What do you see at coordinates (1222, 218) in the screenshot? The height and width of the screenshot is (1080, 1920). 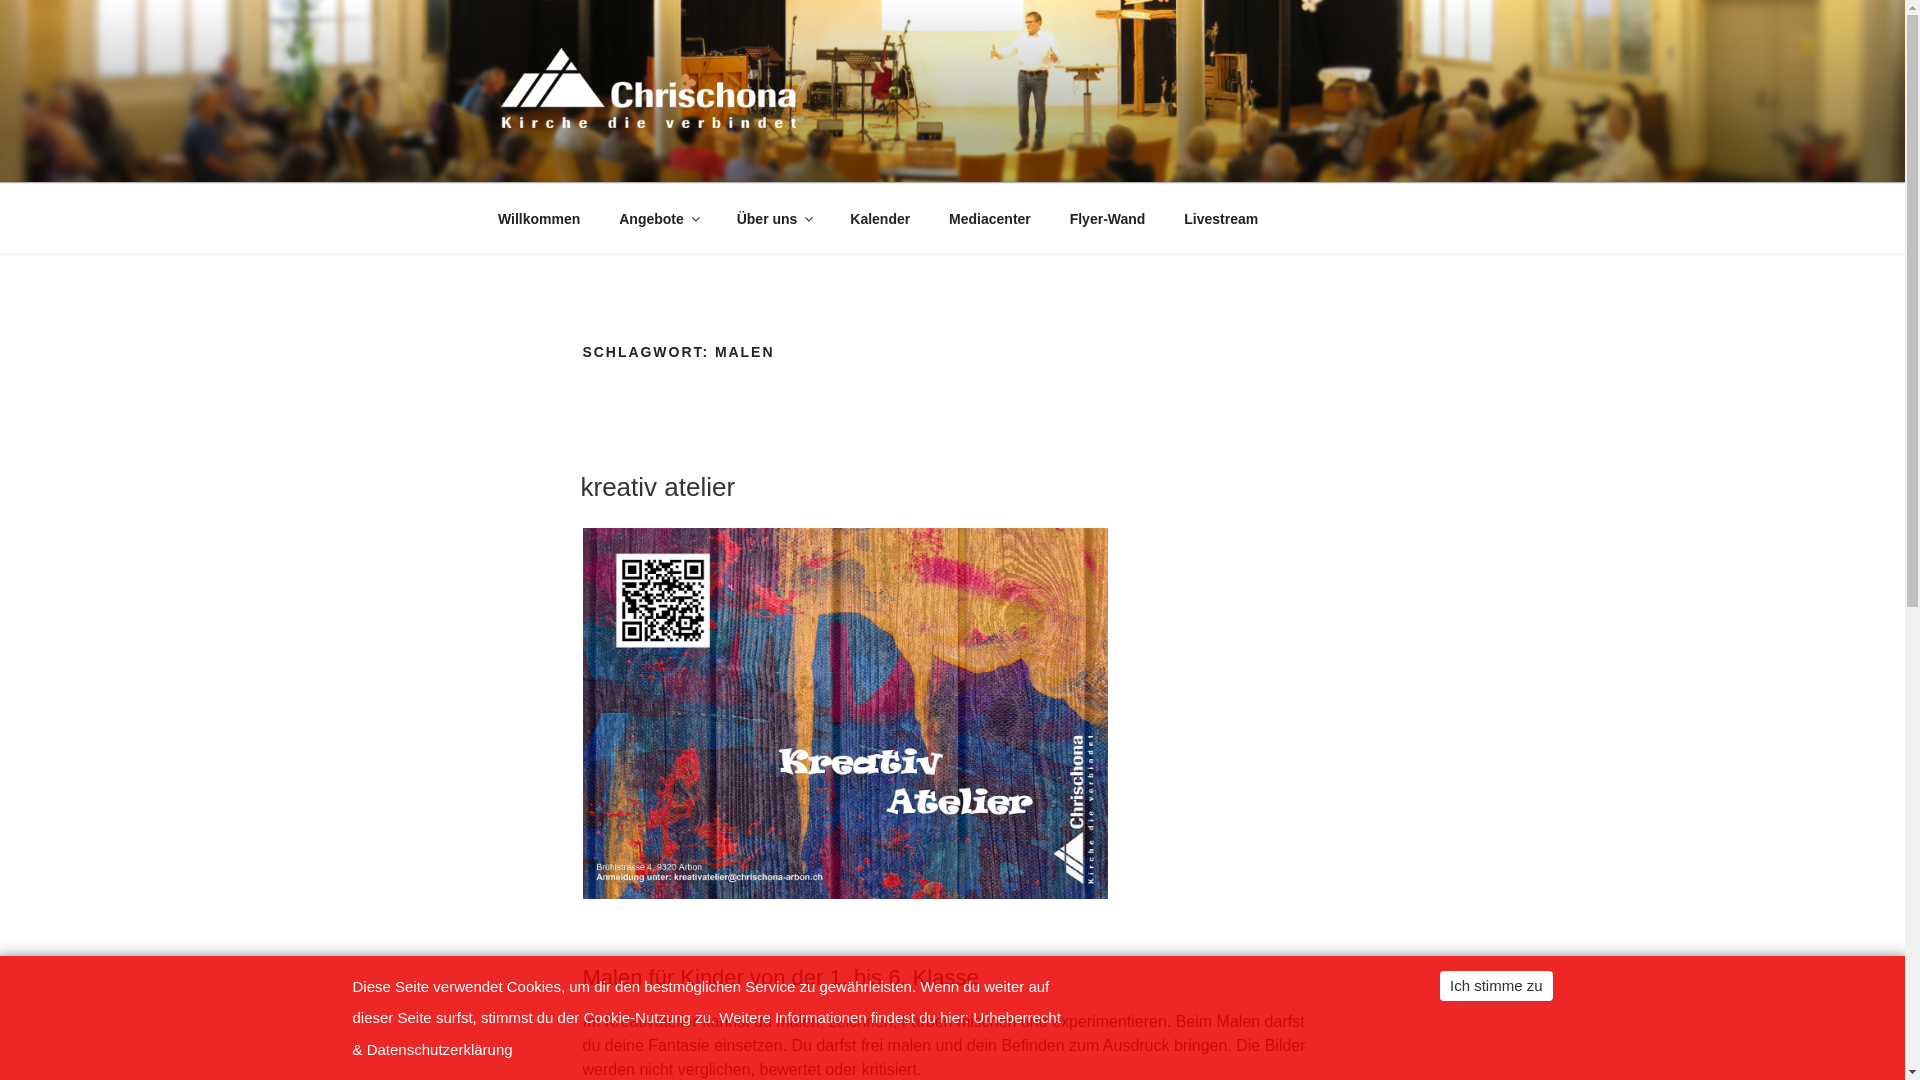 I see `Livestream` at bounding box center [1222, 218].